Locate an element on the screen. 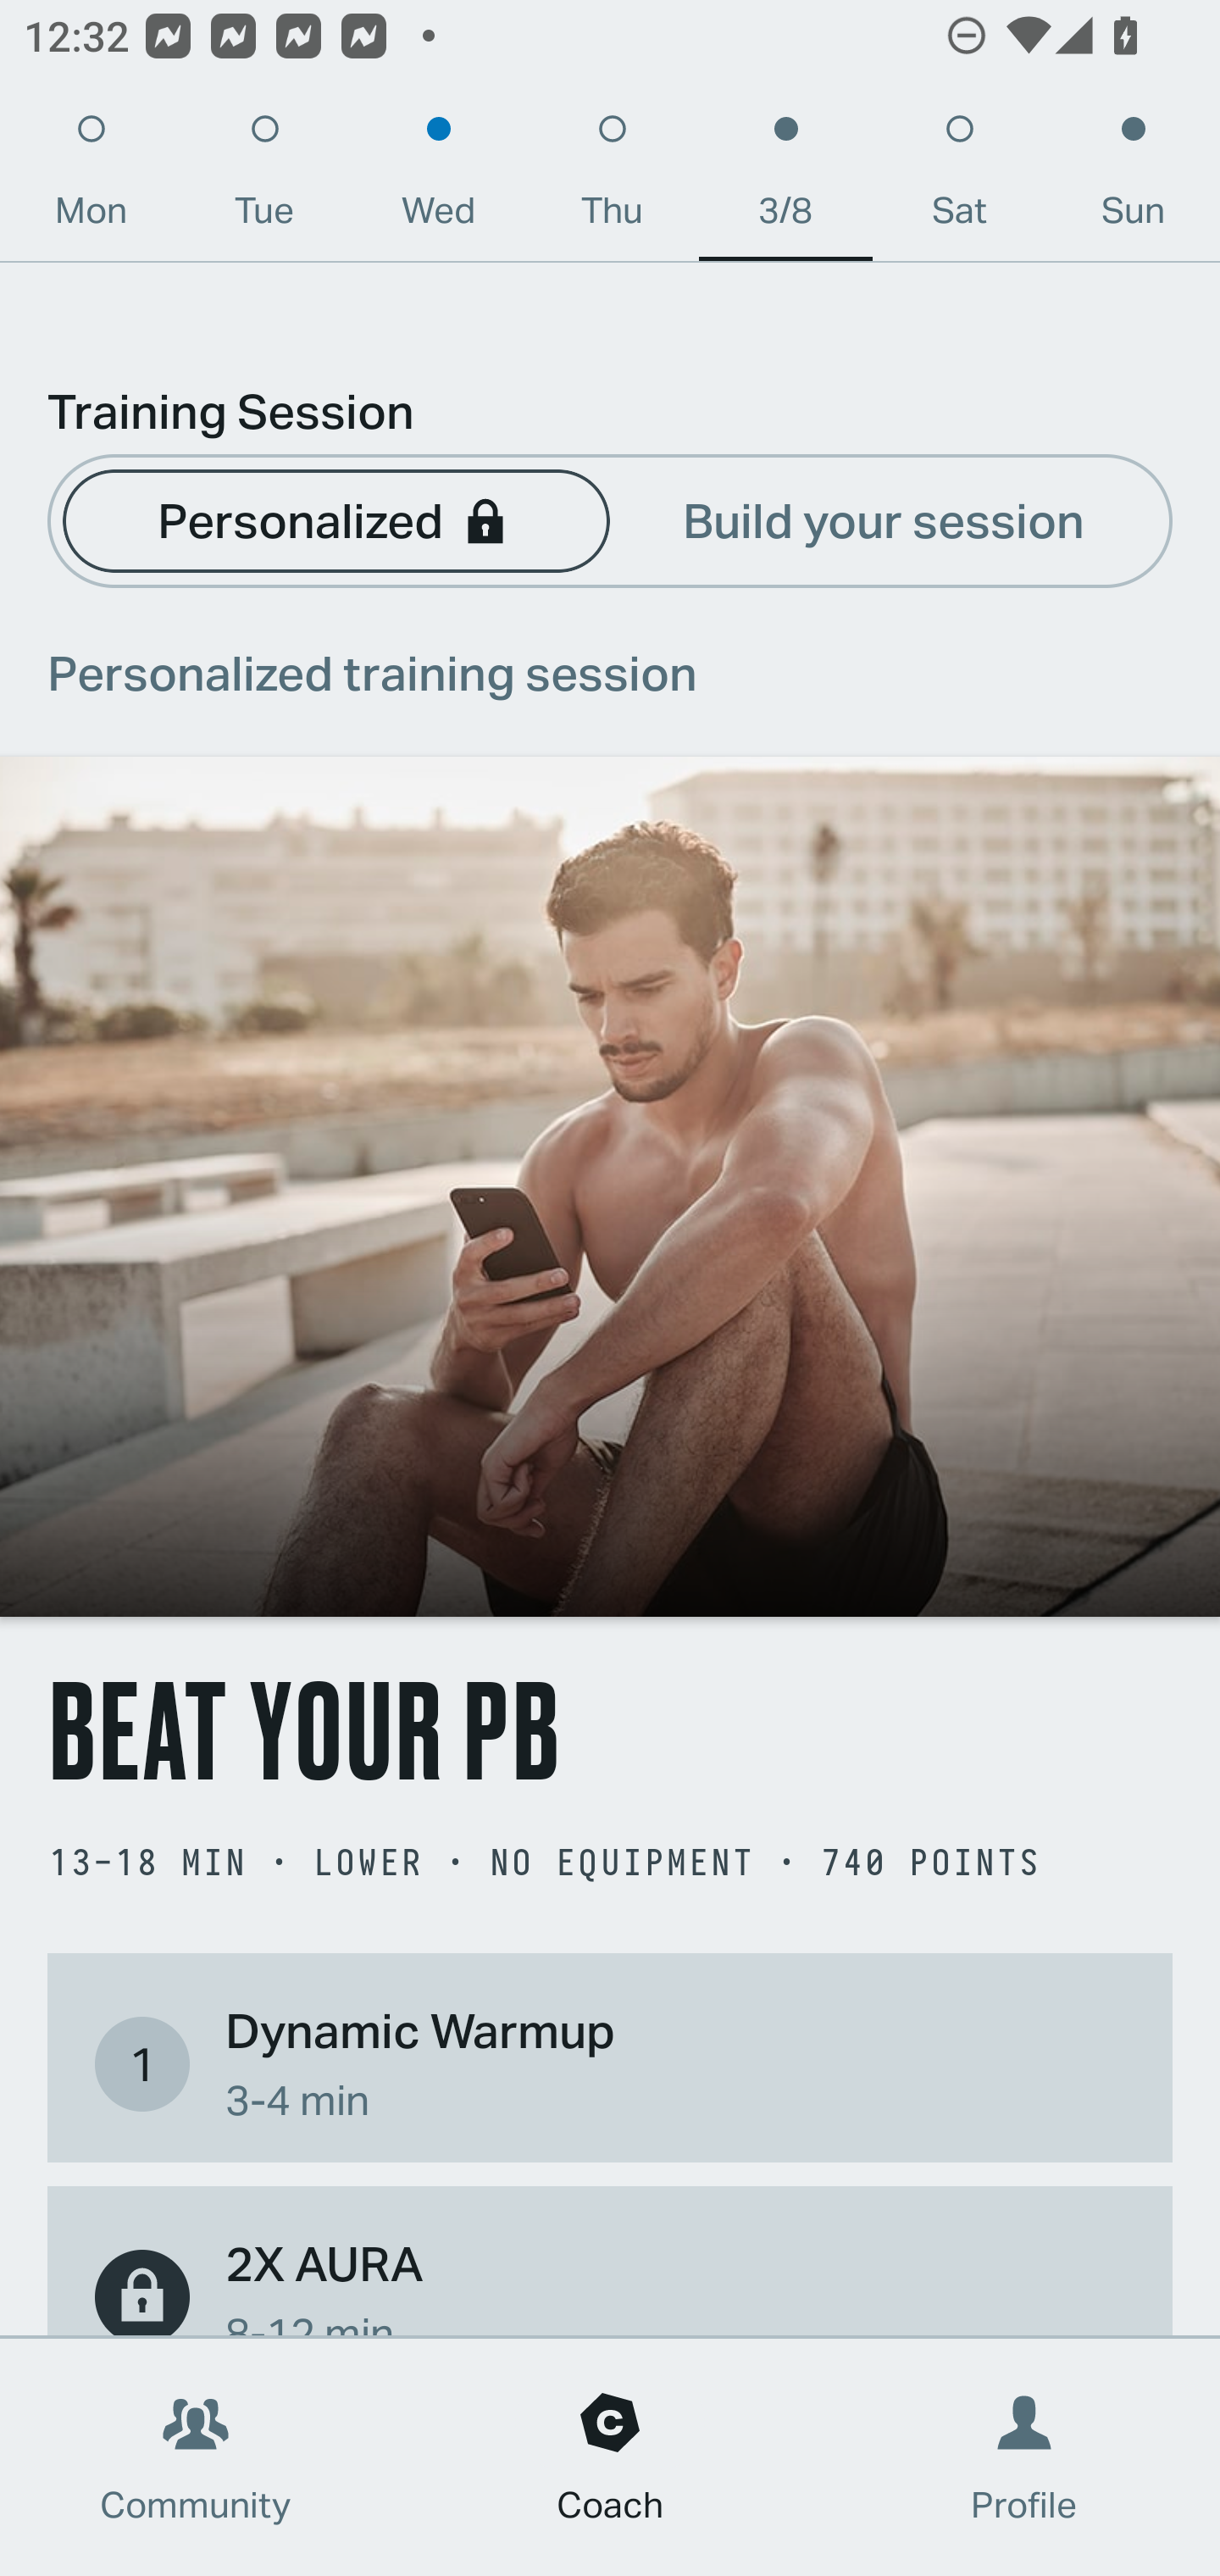 The height and width of the screenshot is (2576, 1220). Community is located at coordinates (196, 2457).